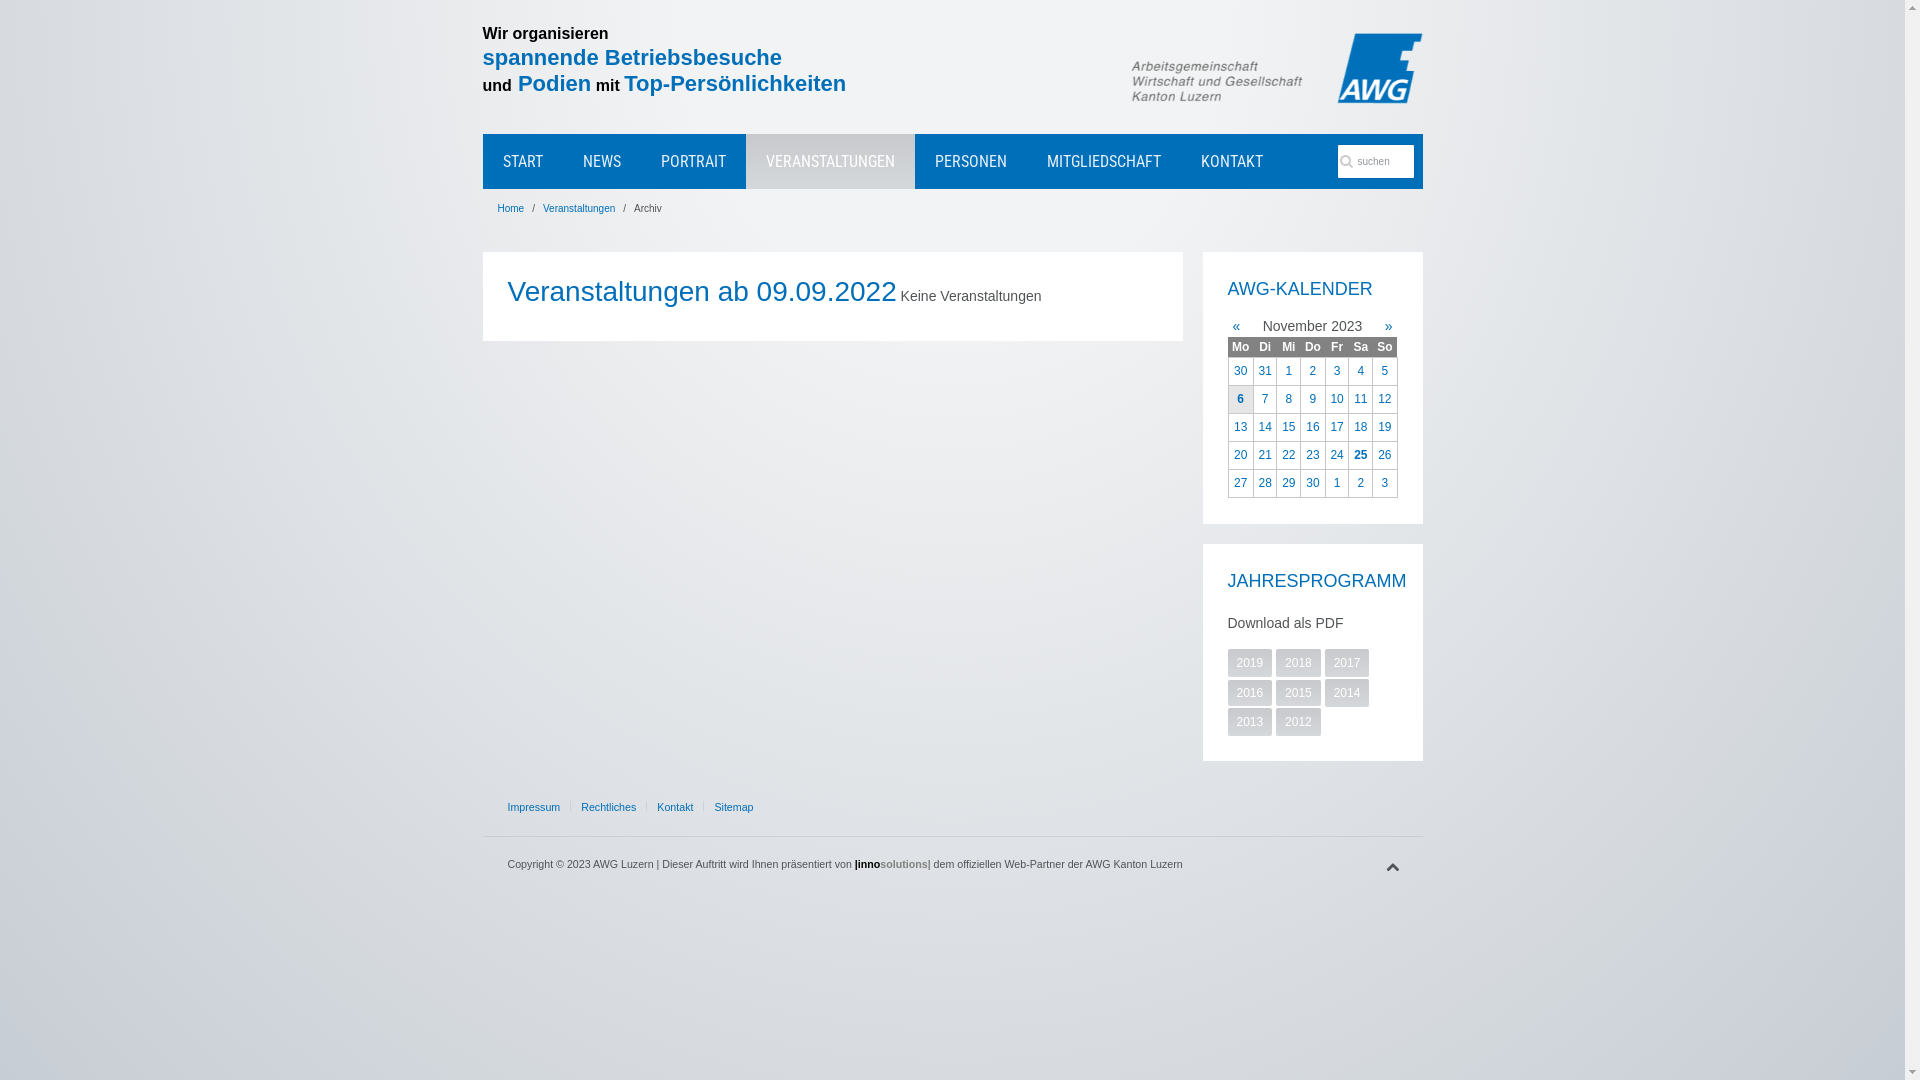  What do you see at coordinates (1298, 722) in the screenshot?
I see `2012` at bounding box center [1298, 722].